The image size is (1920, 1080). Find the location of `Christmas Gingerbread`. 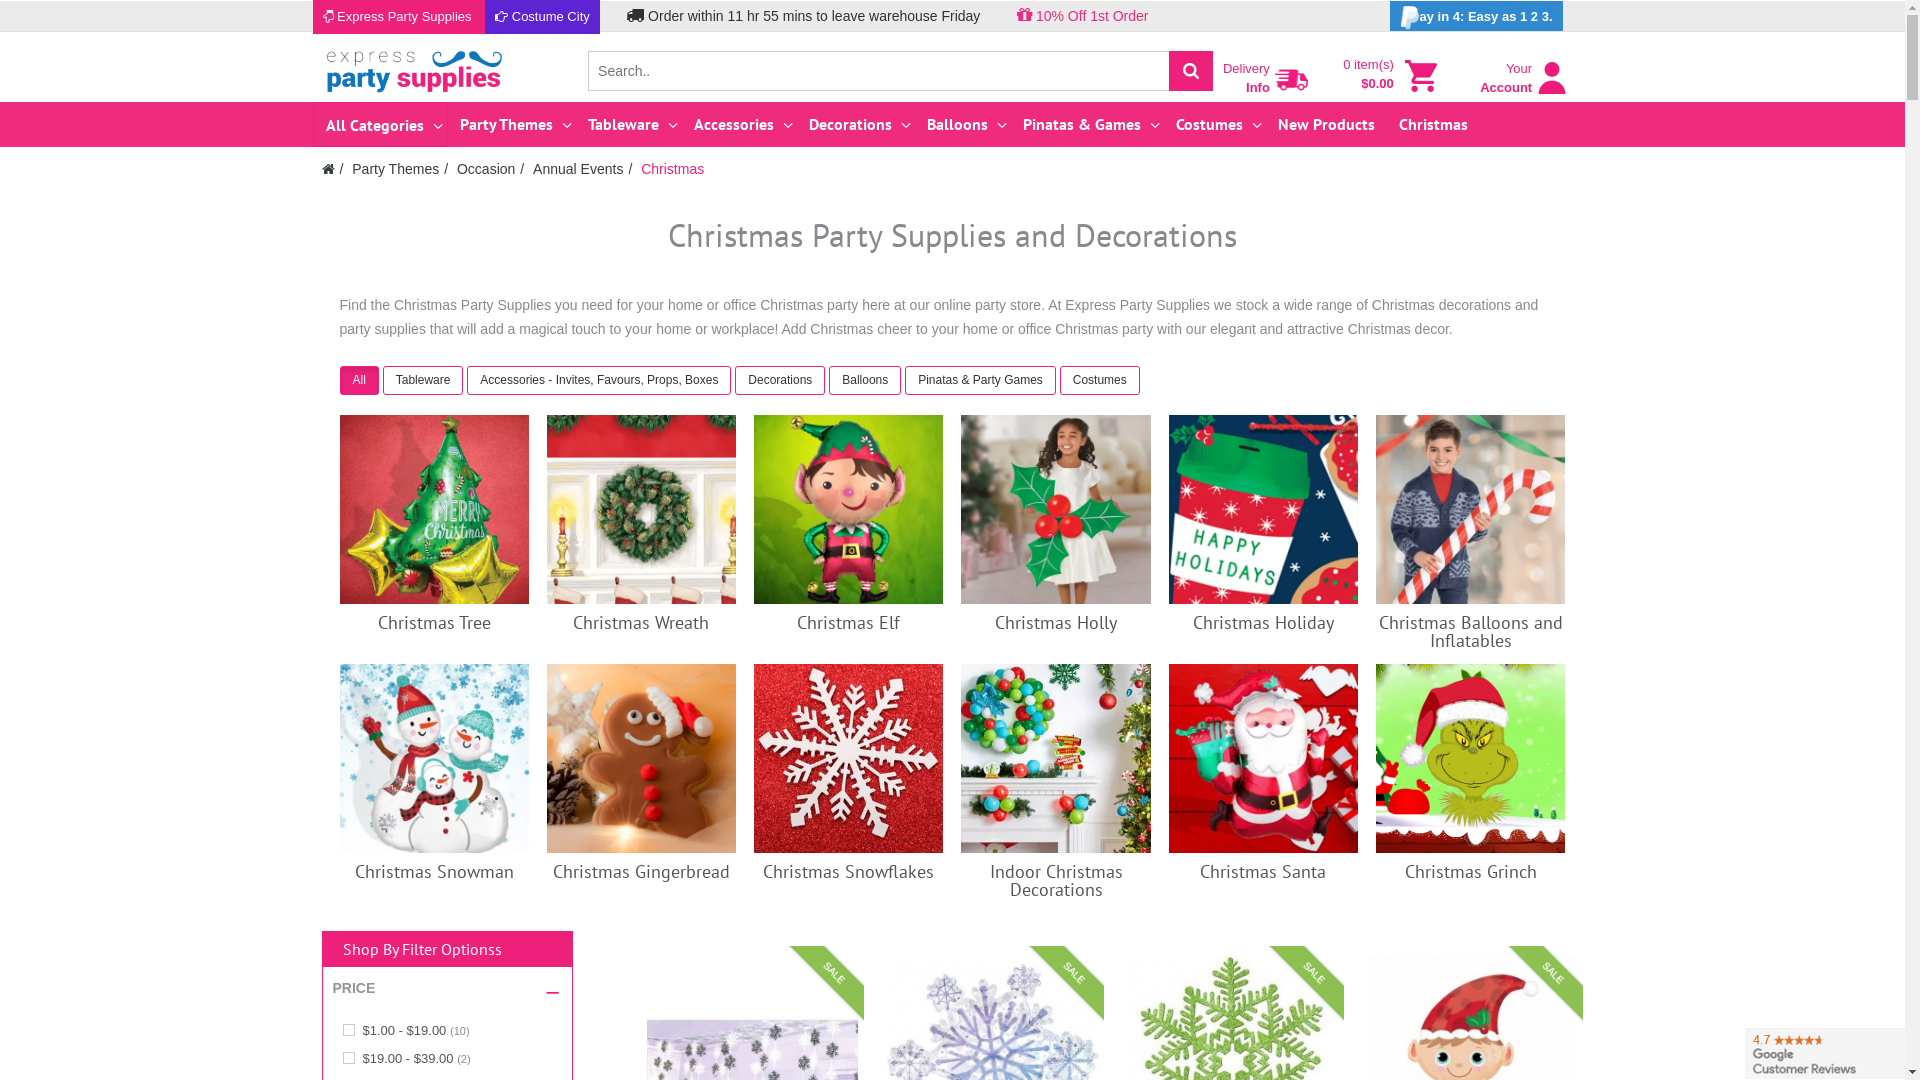

Christmas Gingerbread is located at coordinates (642, 758).